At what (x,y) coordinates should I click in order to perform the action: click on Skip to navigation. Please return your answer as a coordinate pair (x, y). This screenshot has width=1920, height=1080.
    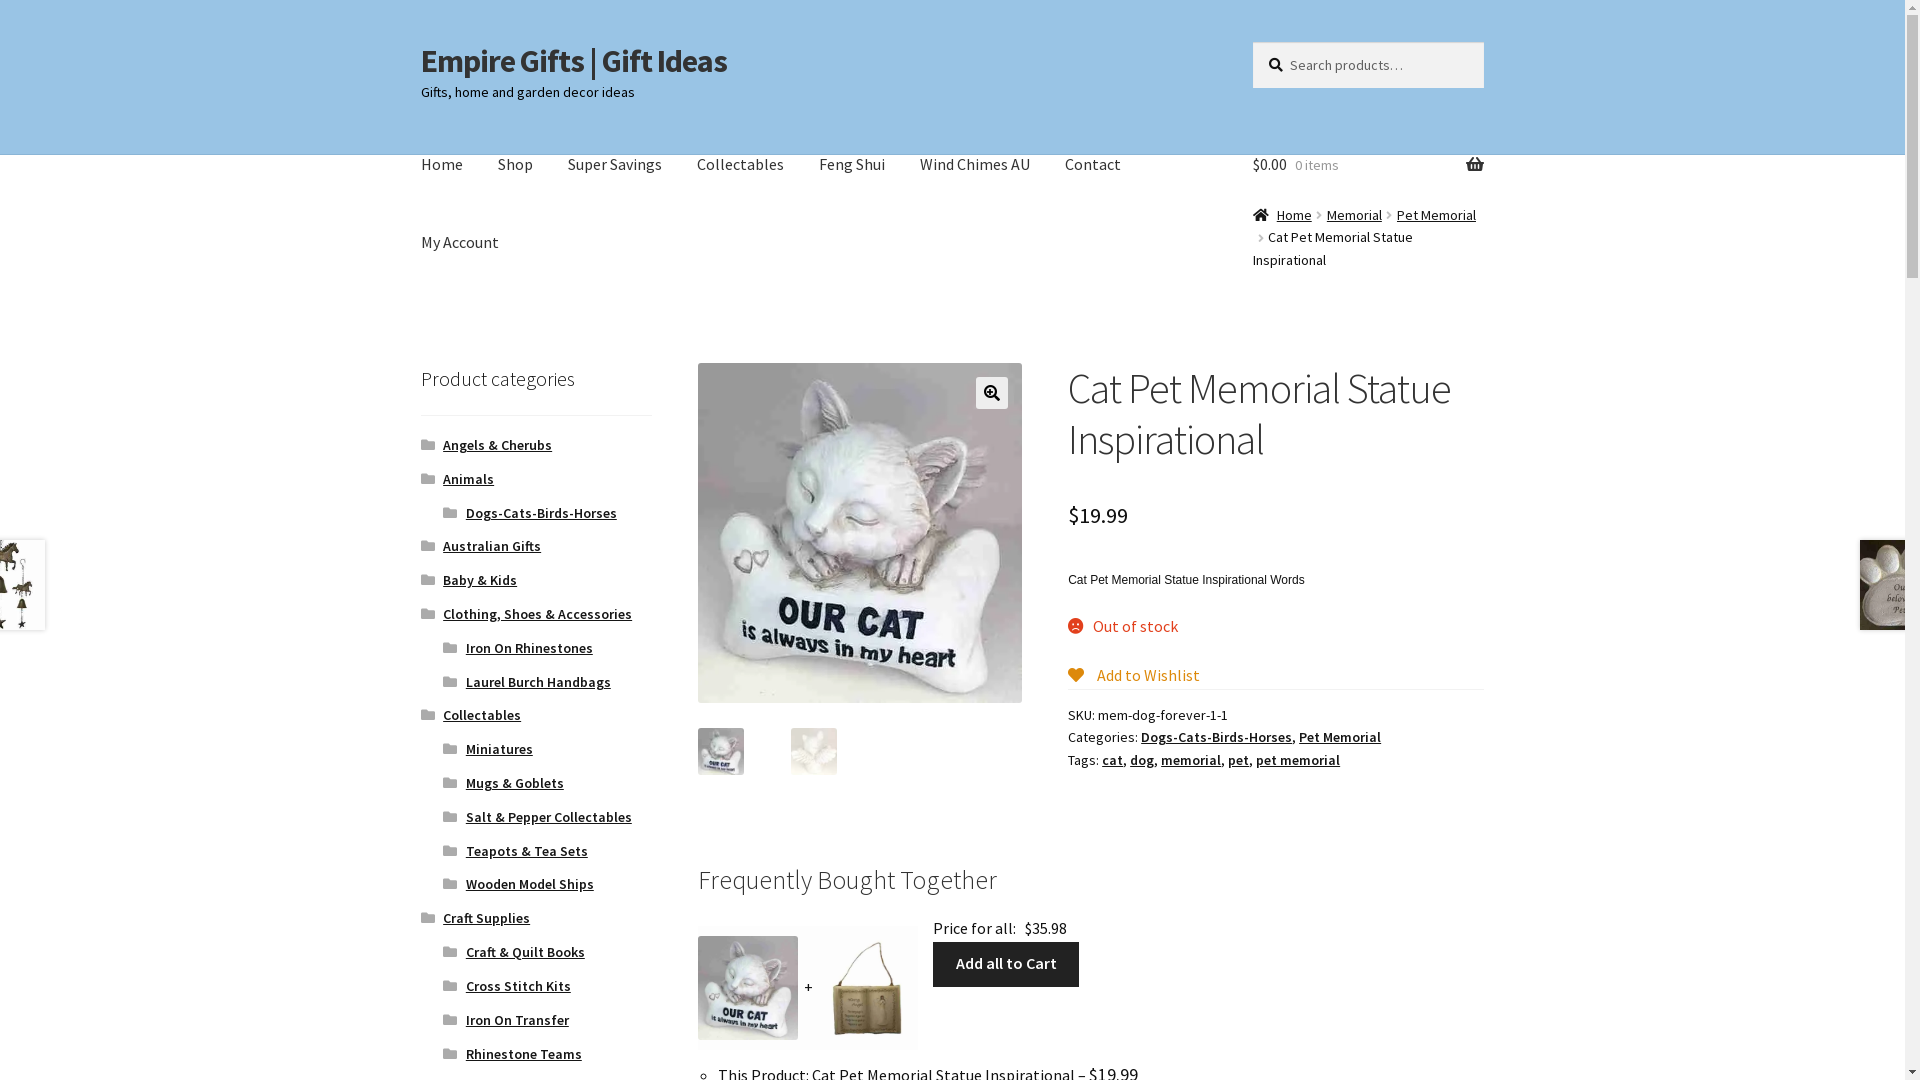
    Looking at the image, I should click on (420, 42).